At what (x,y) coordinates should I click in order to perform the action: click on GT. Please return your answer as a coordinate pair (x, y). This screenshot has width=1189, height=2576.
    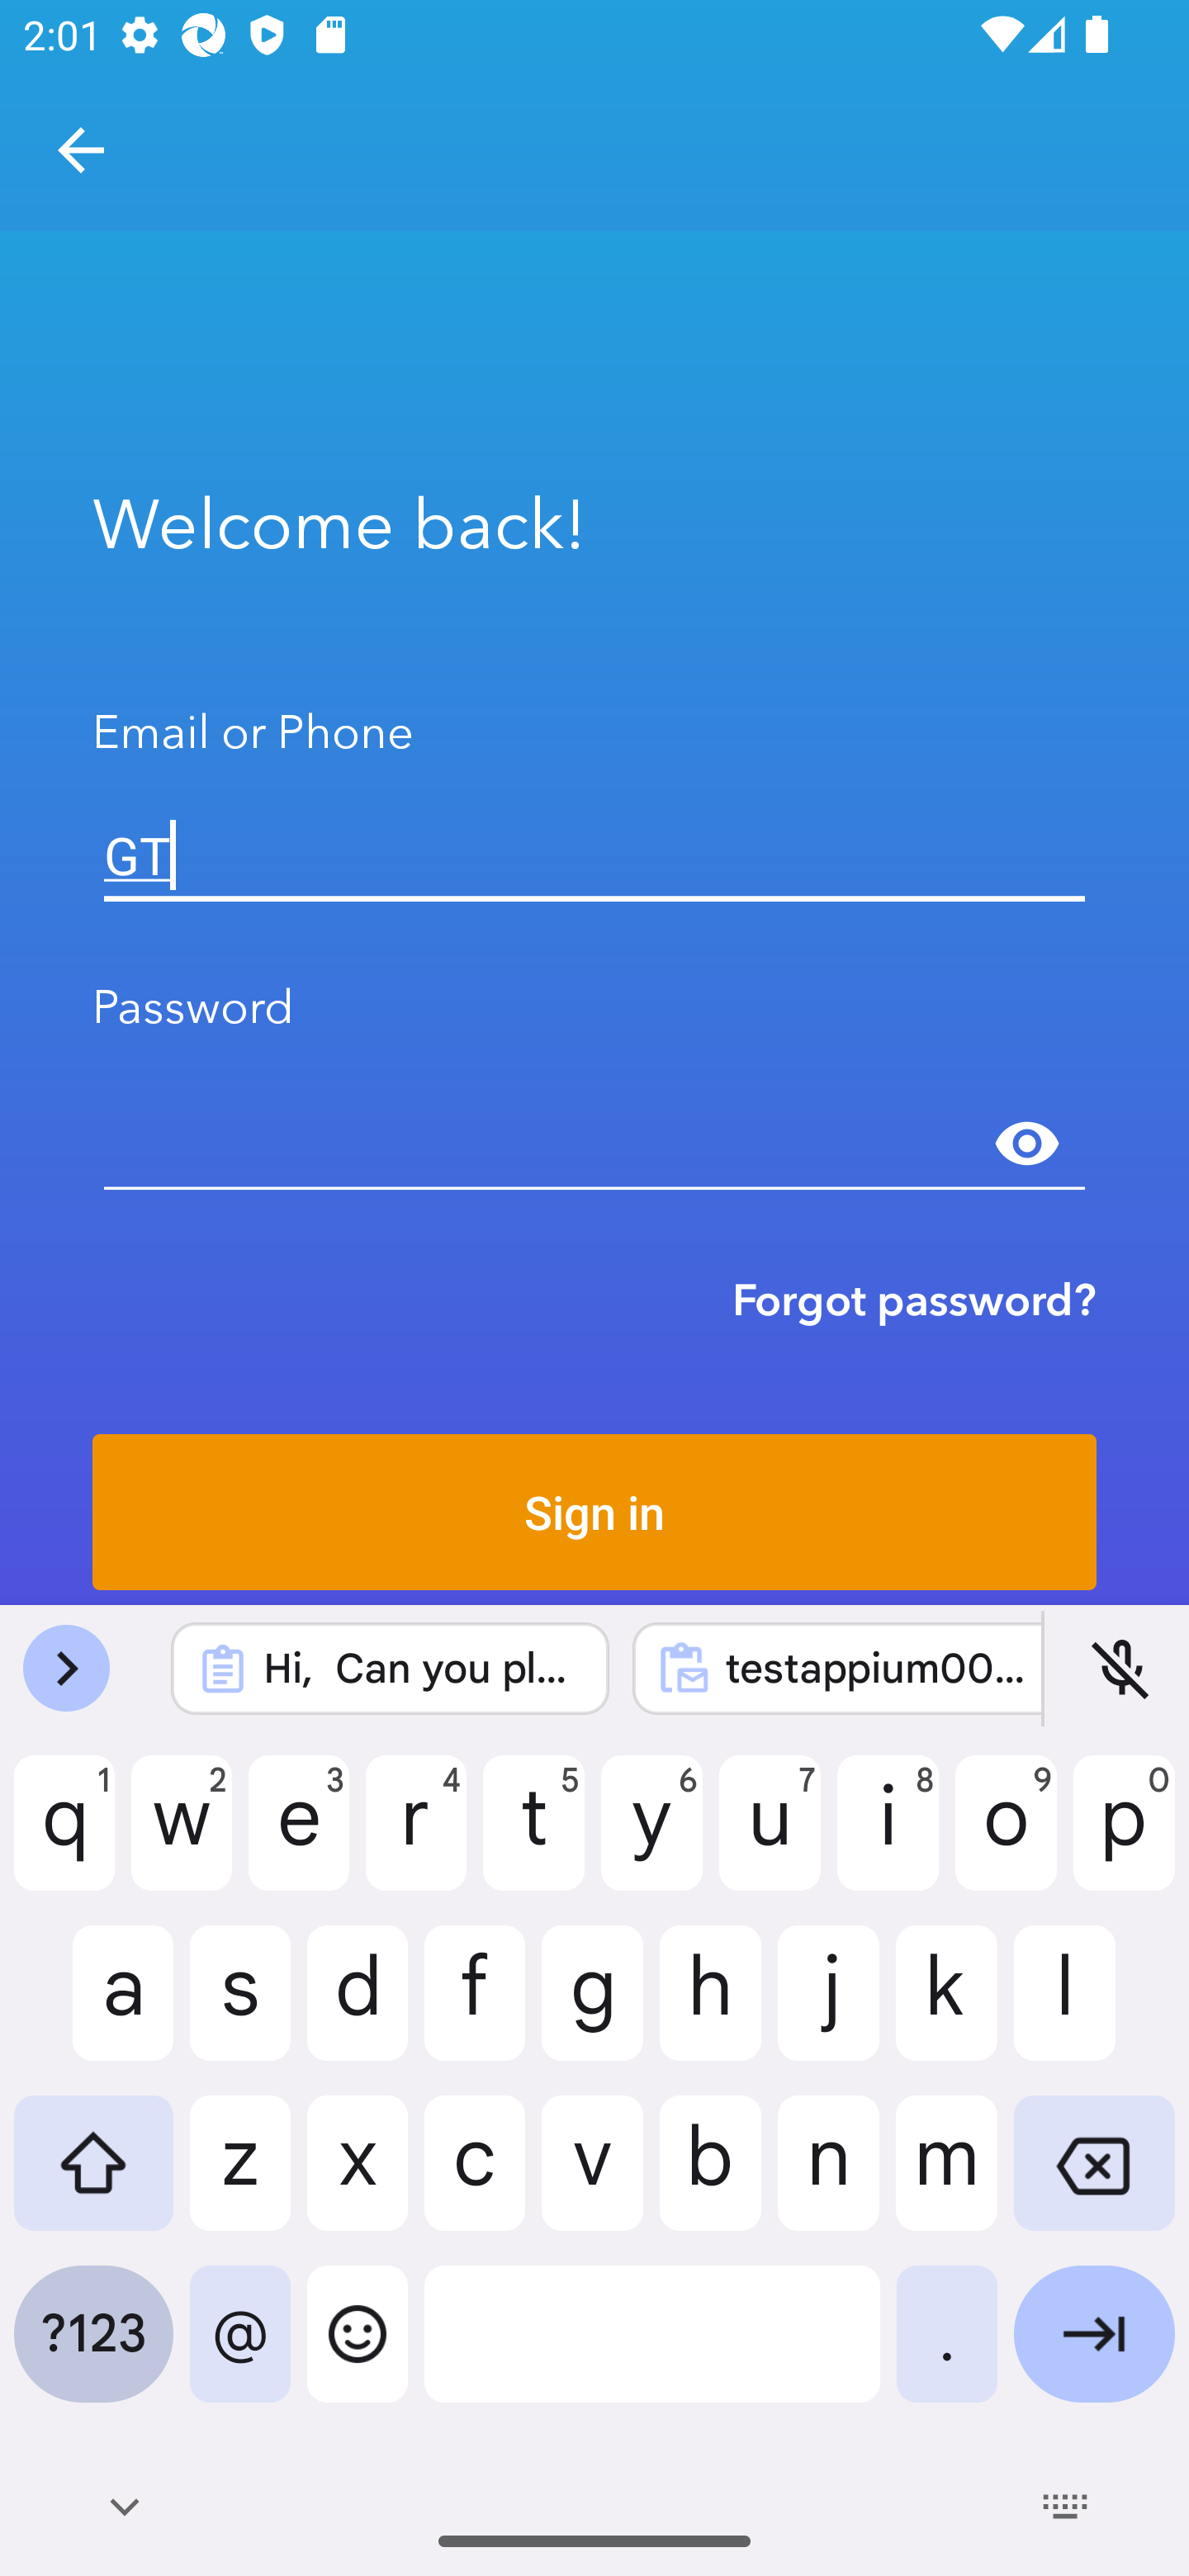
    Looking at the image, I should click on (594, 855).